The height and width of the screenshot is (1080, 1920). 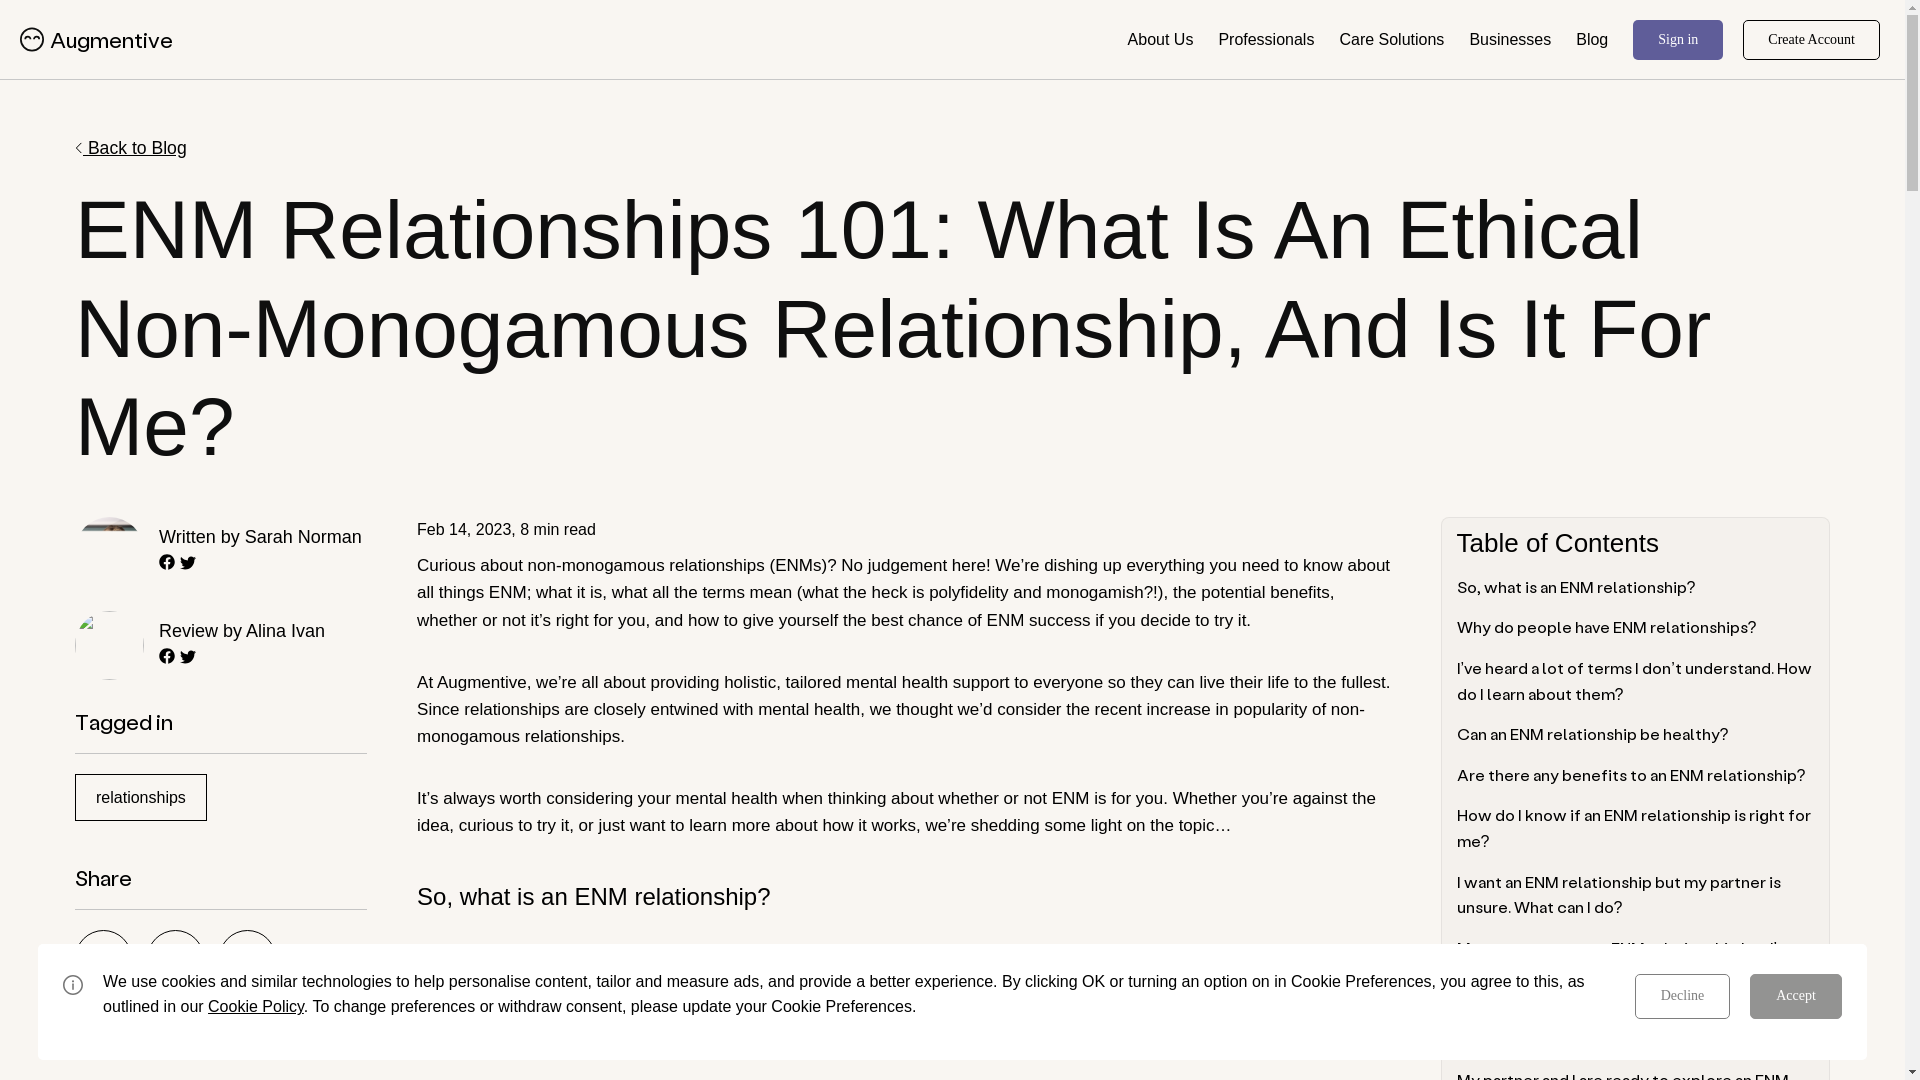 I want to click on Accept, so click(x=1795, y=996).